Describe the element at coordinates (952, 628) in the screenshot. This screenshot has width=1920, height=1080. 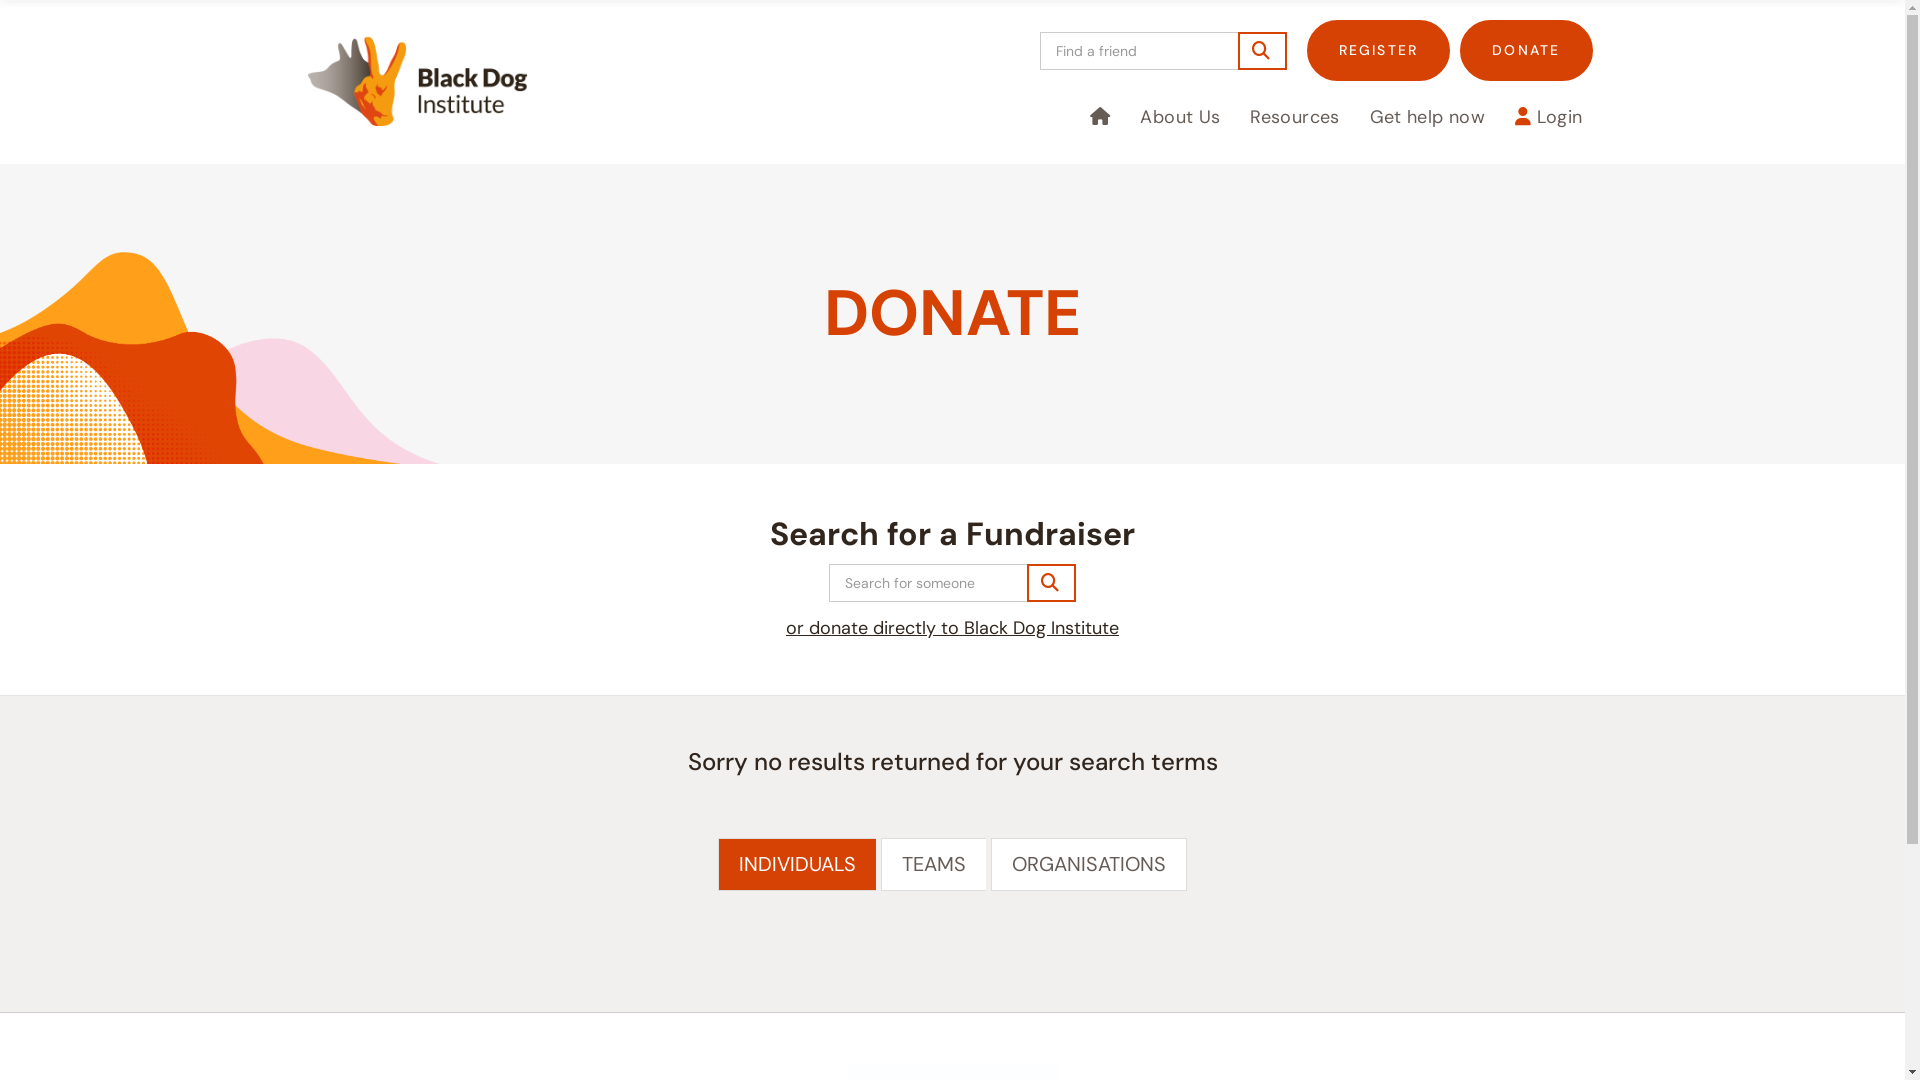
I see `or donate directly to Black Dog Institute` at that location.